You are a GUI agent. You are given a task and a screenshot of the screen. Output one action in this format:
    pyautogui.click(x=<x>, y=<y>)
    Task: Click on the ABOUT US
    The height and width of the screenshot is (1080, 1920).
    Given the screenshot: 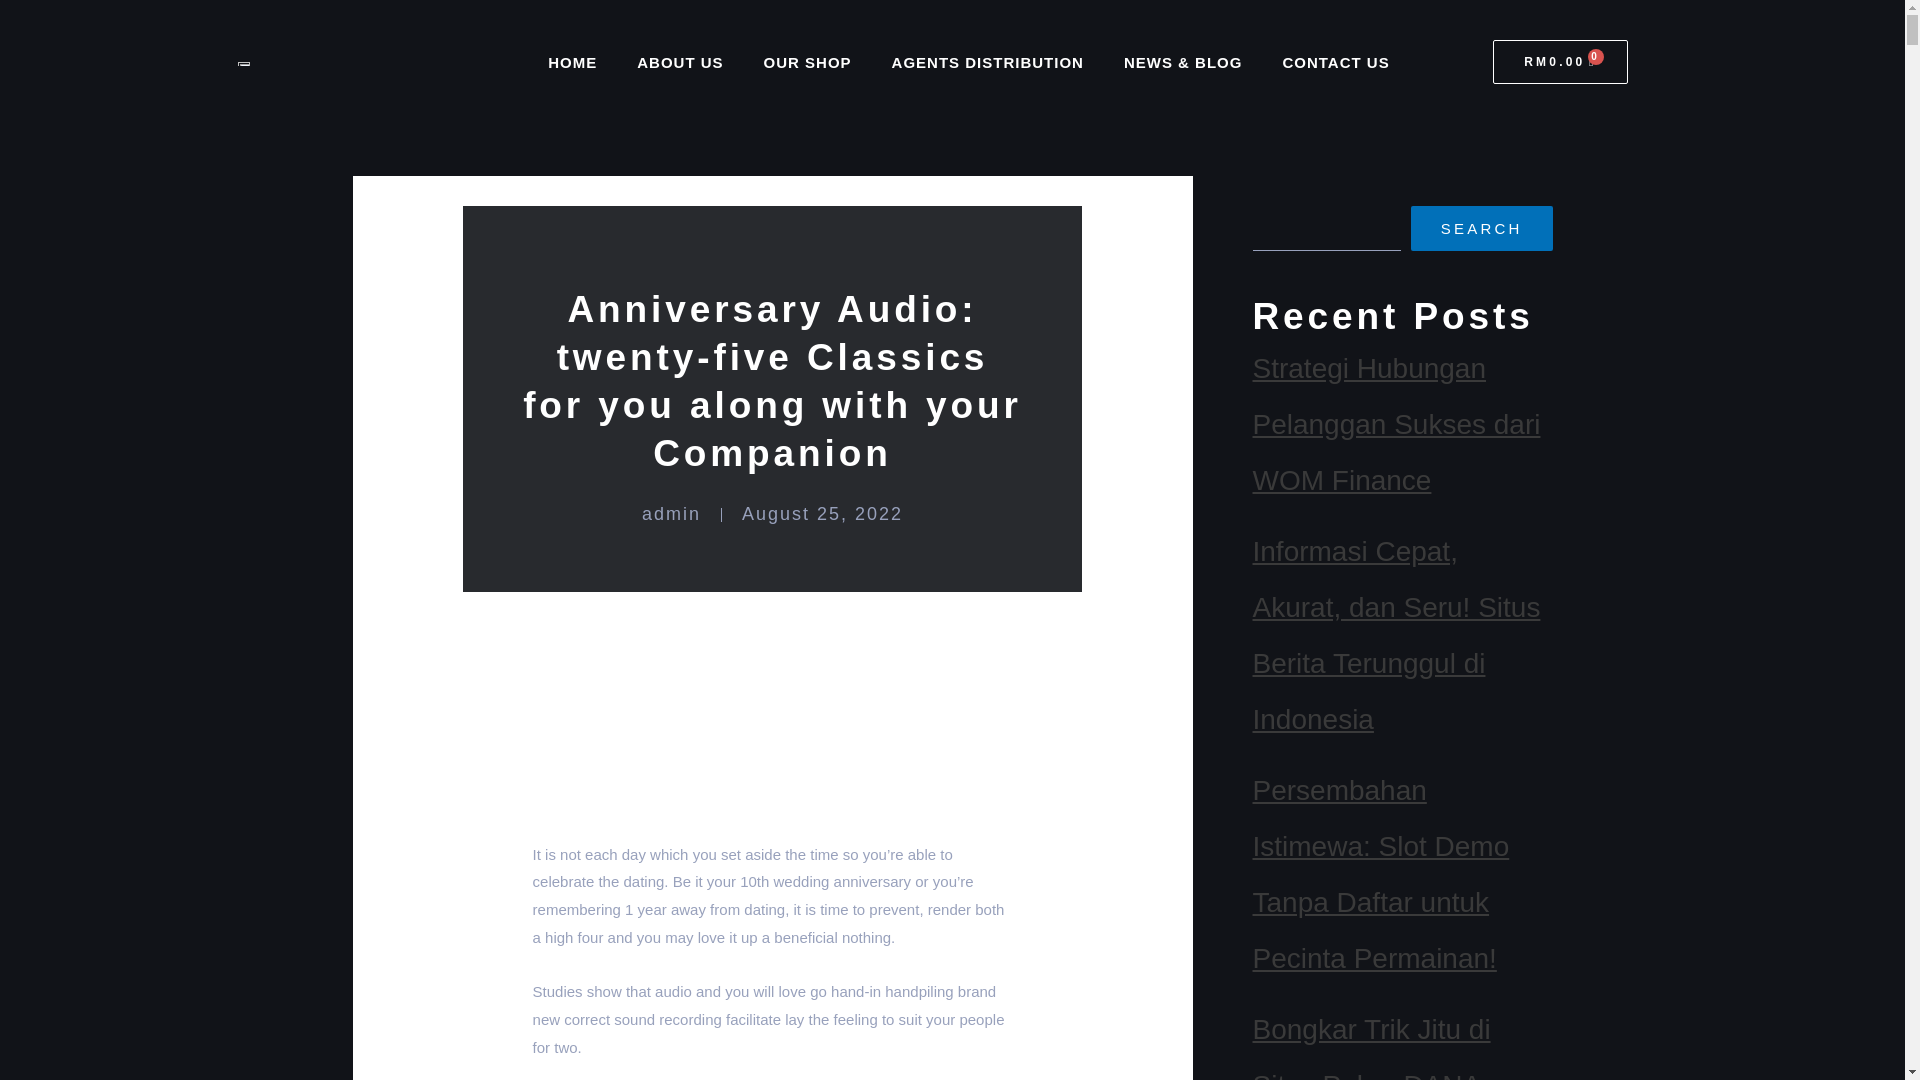 What is the action you would take?
    pyautogui.click(x=680, y=62)
    